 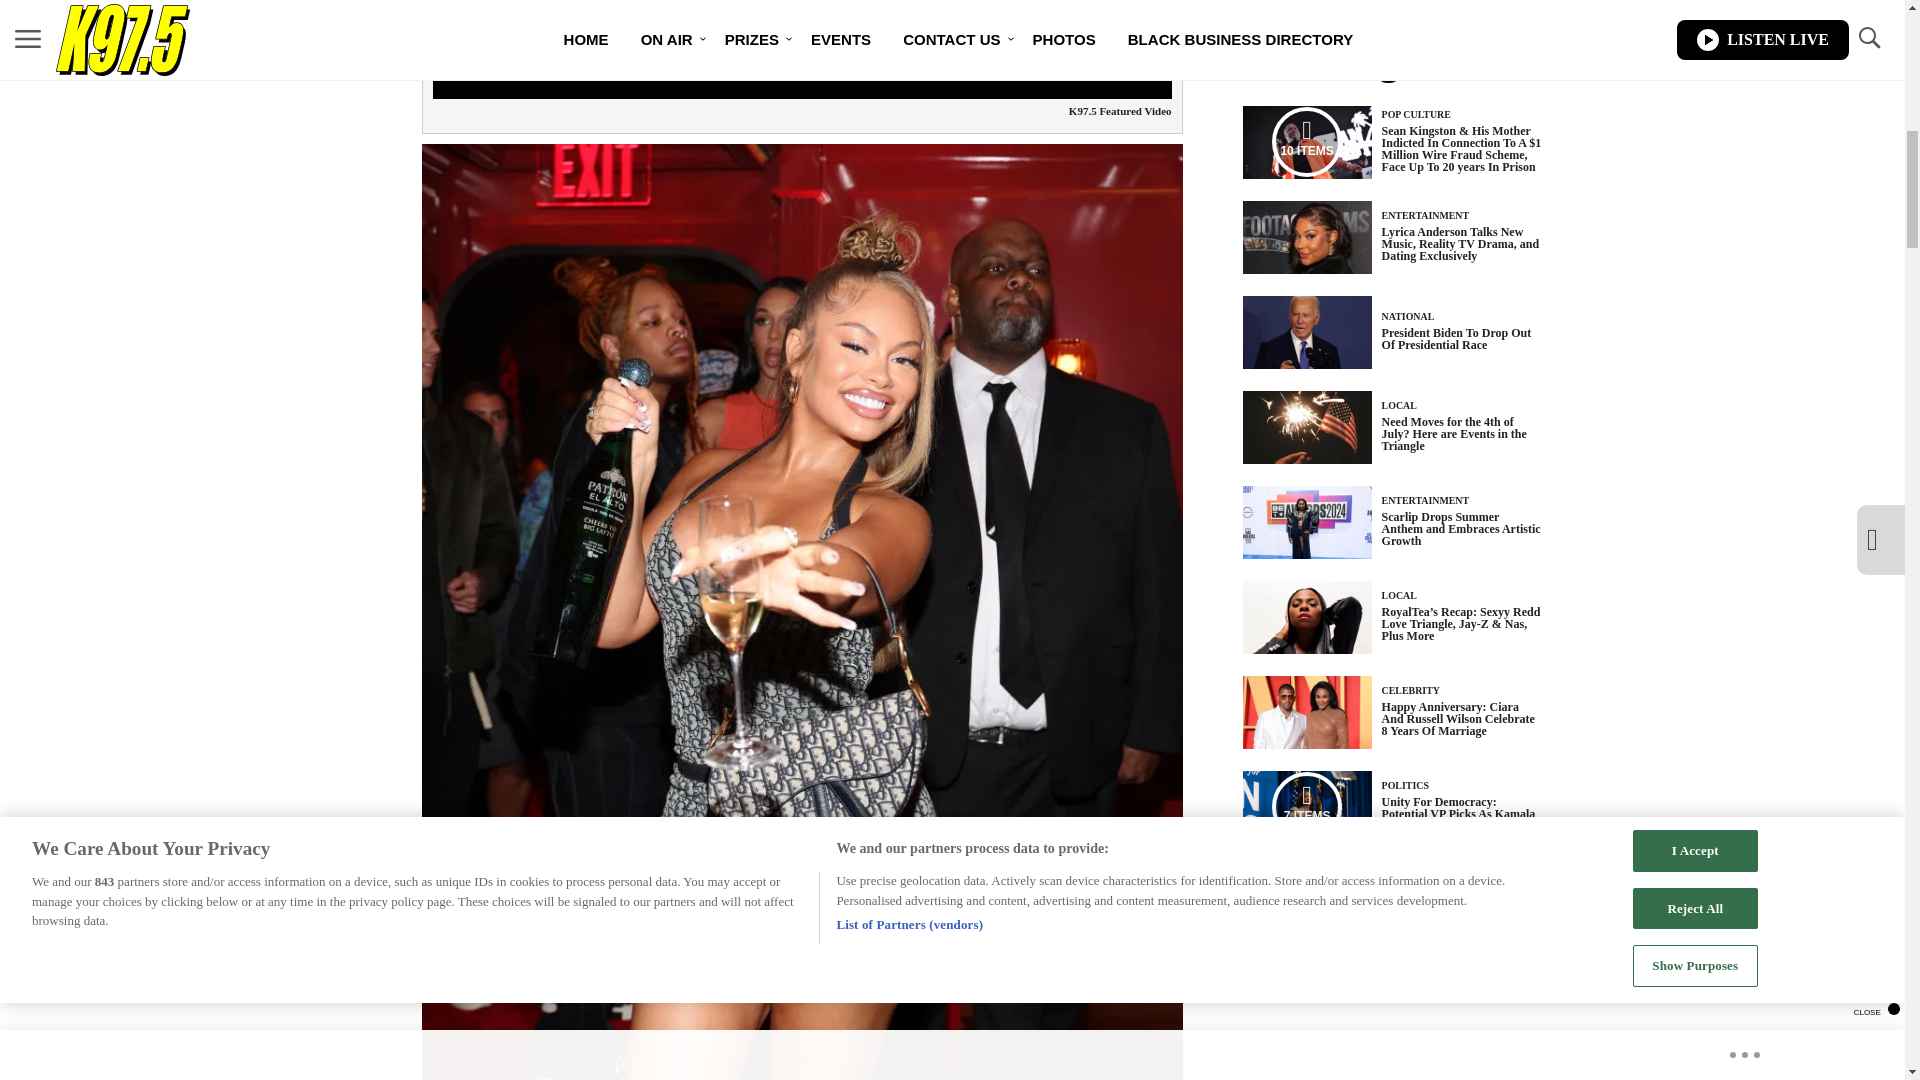 What do you see at coordinates (1306, 142) in the screenshot?
I see `Media Playlist` at bounding box center [1306, 142].